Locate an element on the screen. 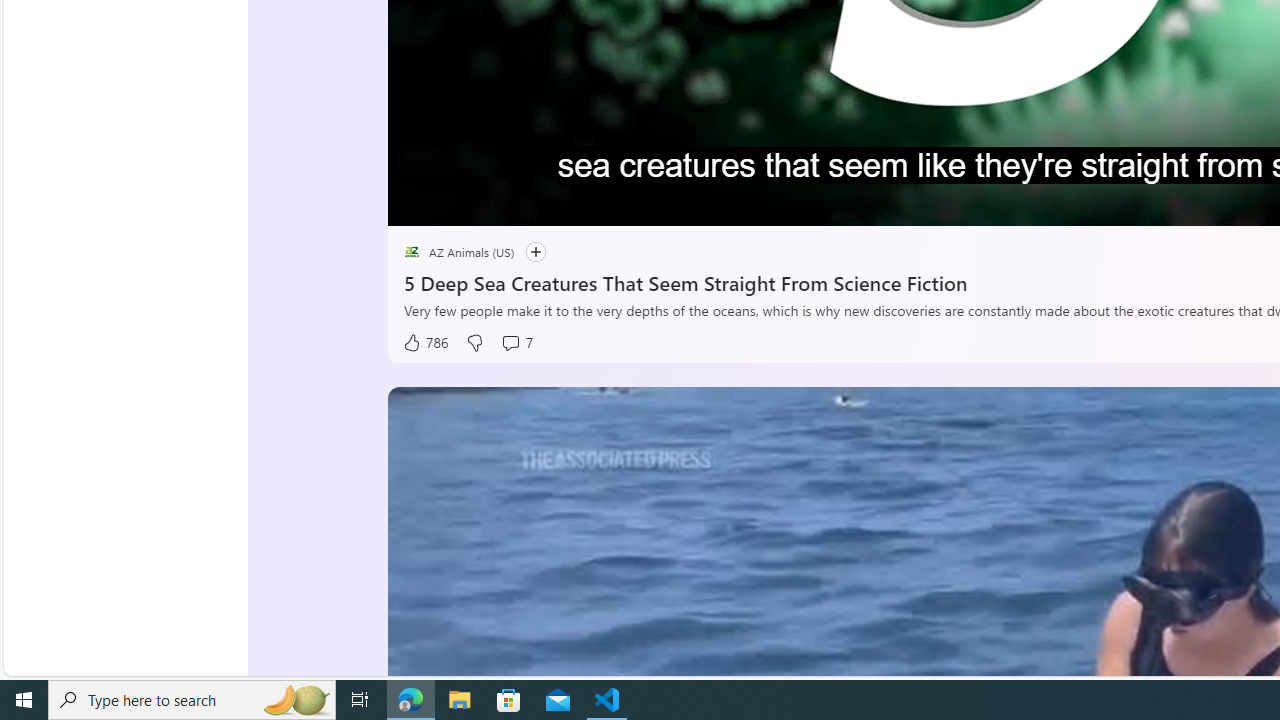 The width and height of the screenshot is (1280, 720). 786 Like is located at coordinates (425, 343).